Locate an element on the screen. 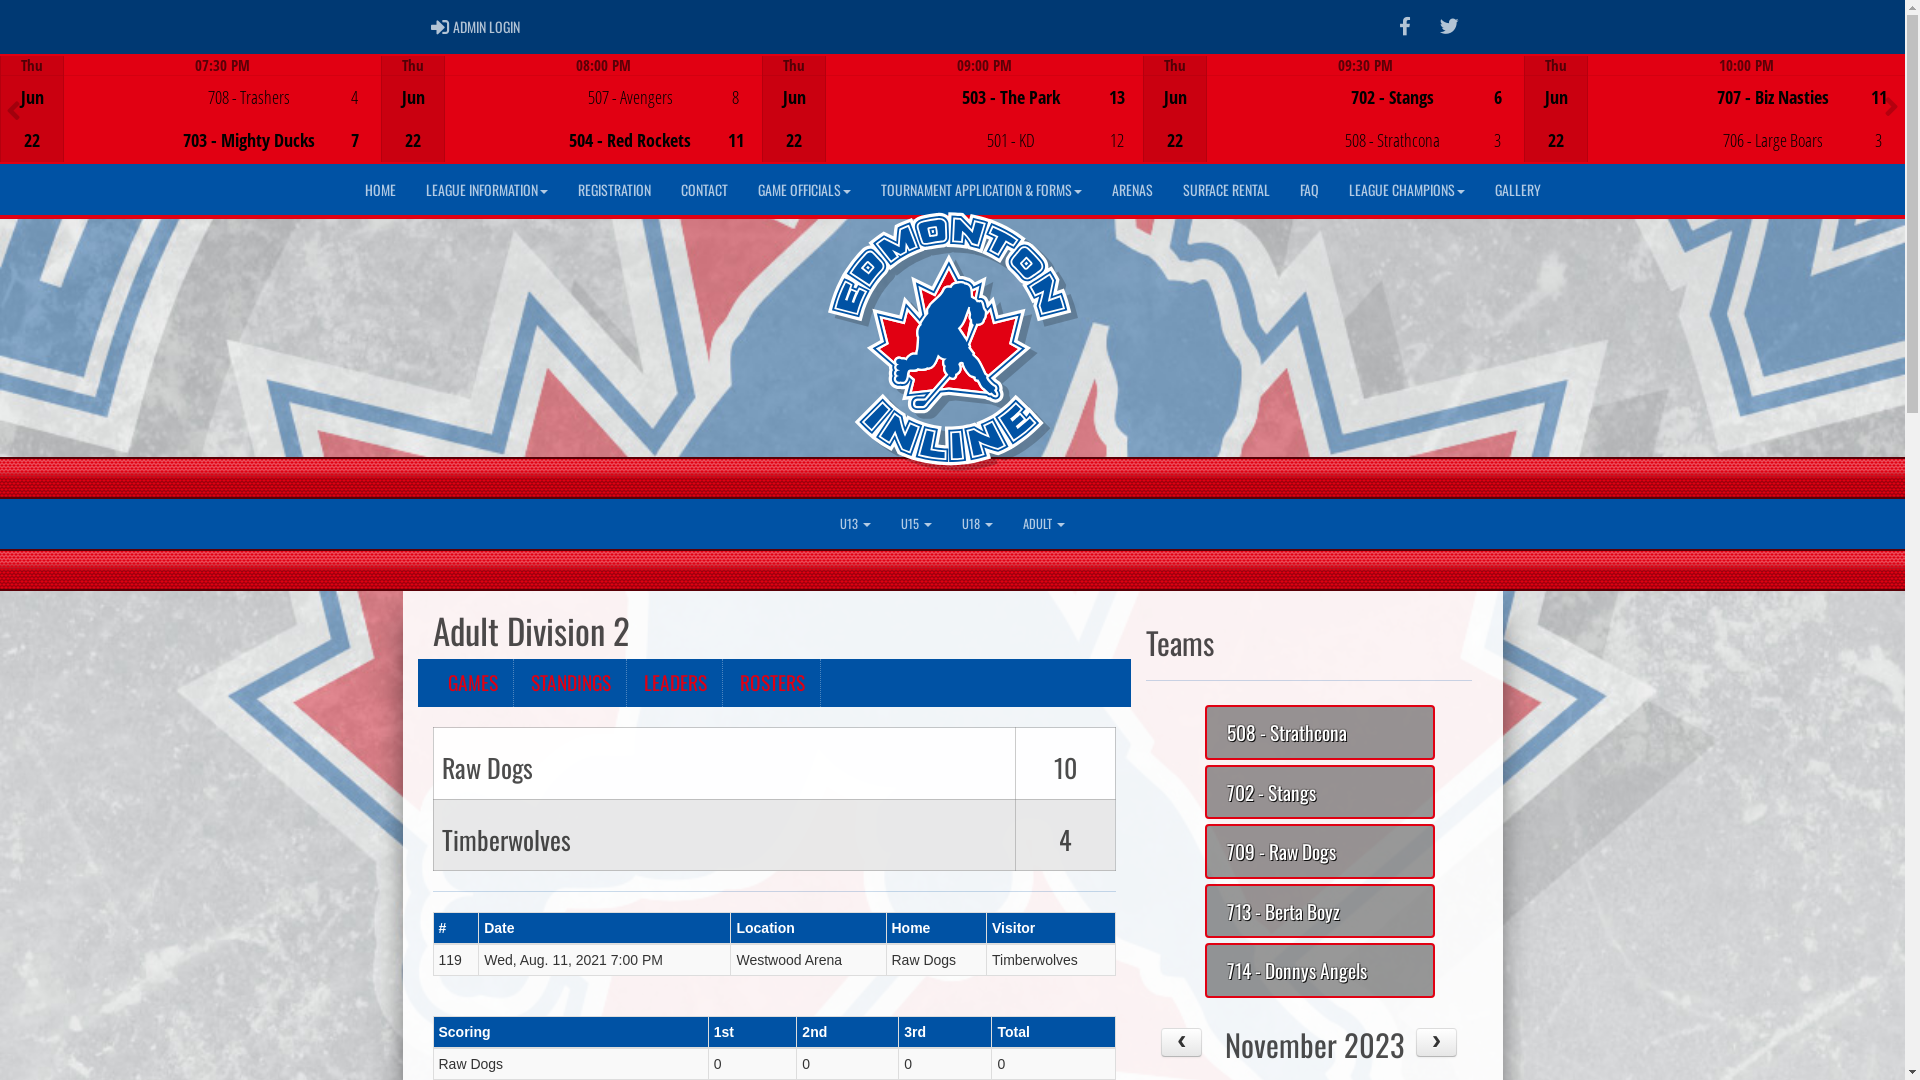  STANDINGS is located at coordinates (572, 683).